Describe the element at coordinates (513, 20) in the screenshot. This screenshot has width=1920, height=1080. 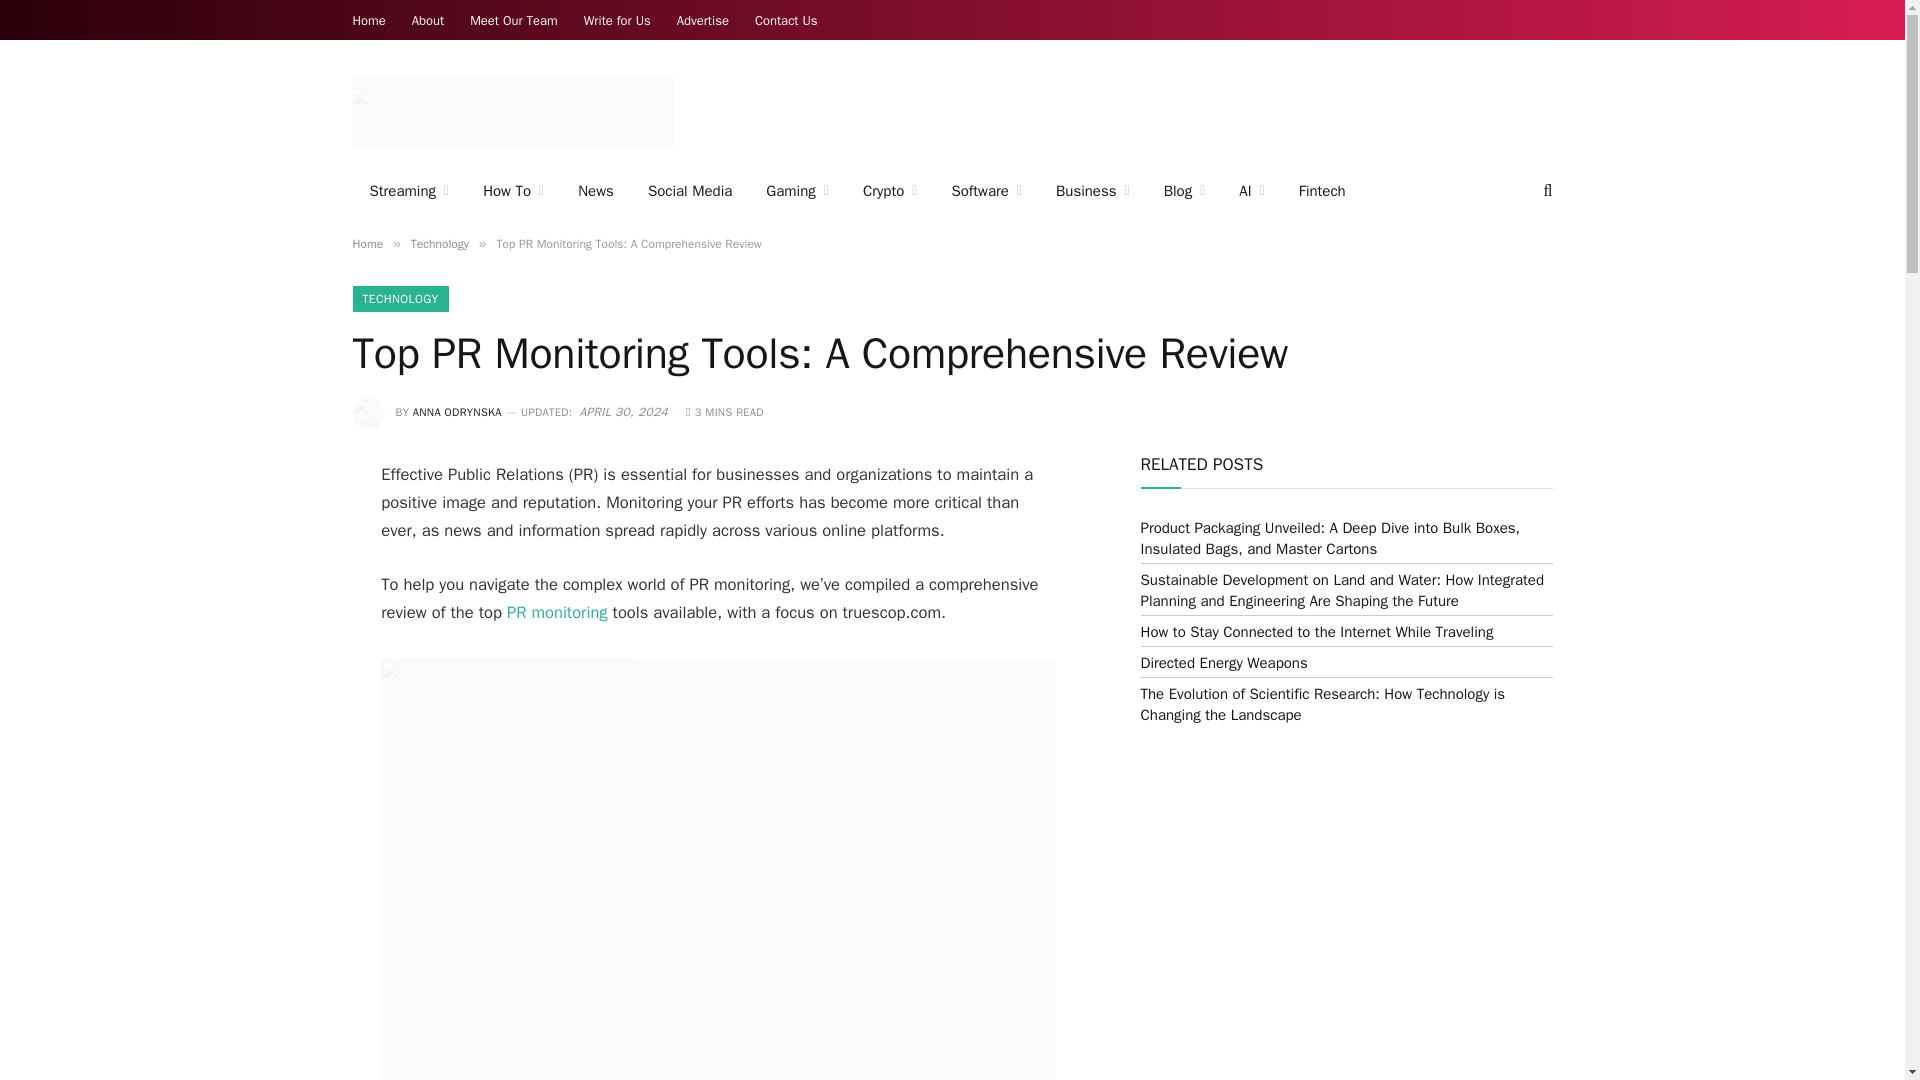
I see `Meet Our Team` at that location.